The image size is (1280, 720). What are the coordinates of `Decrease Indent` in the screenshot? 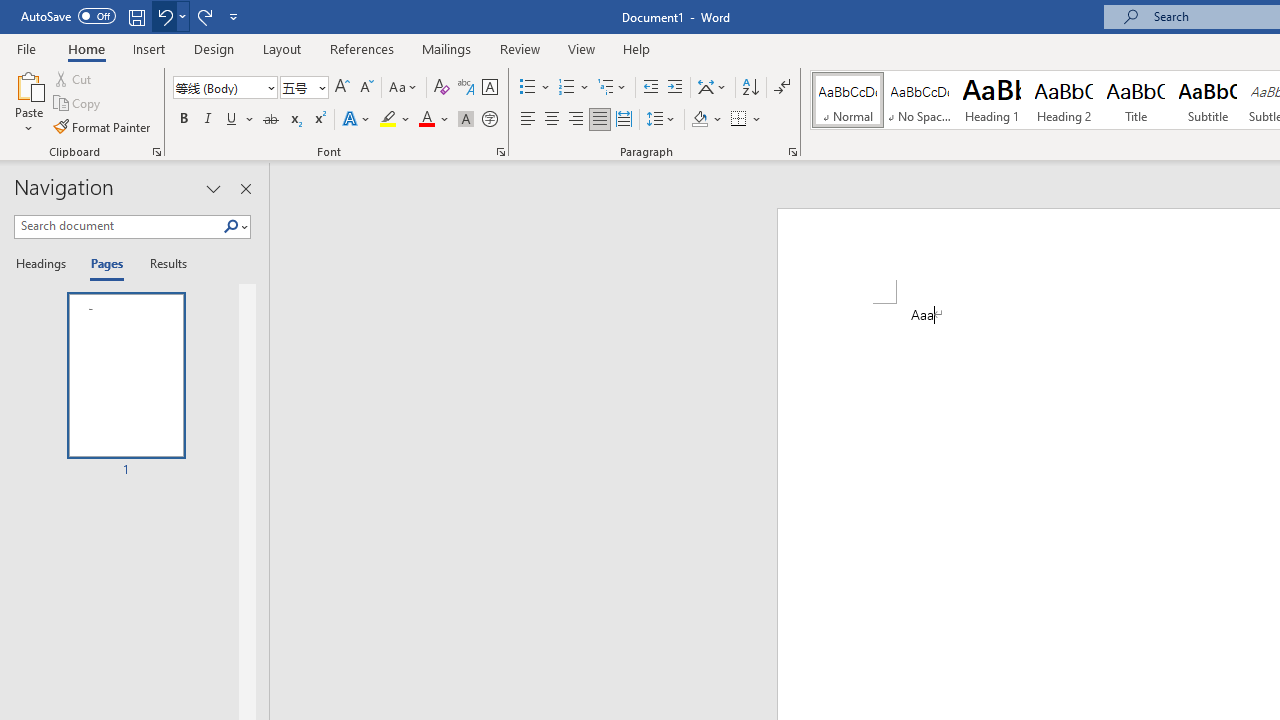 It's located at (650, 88).